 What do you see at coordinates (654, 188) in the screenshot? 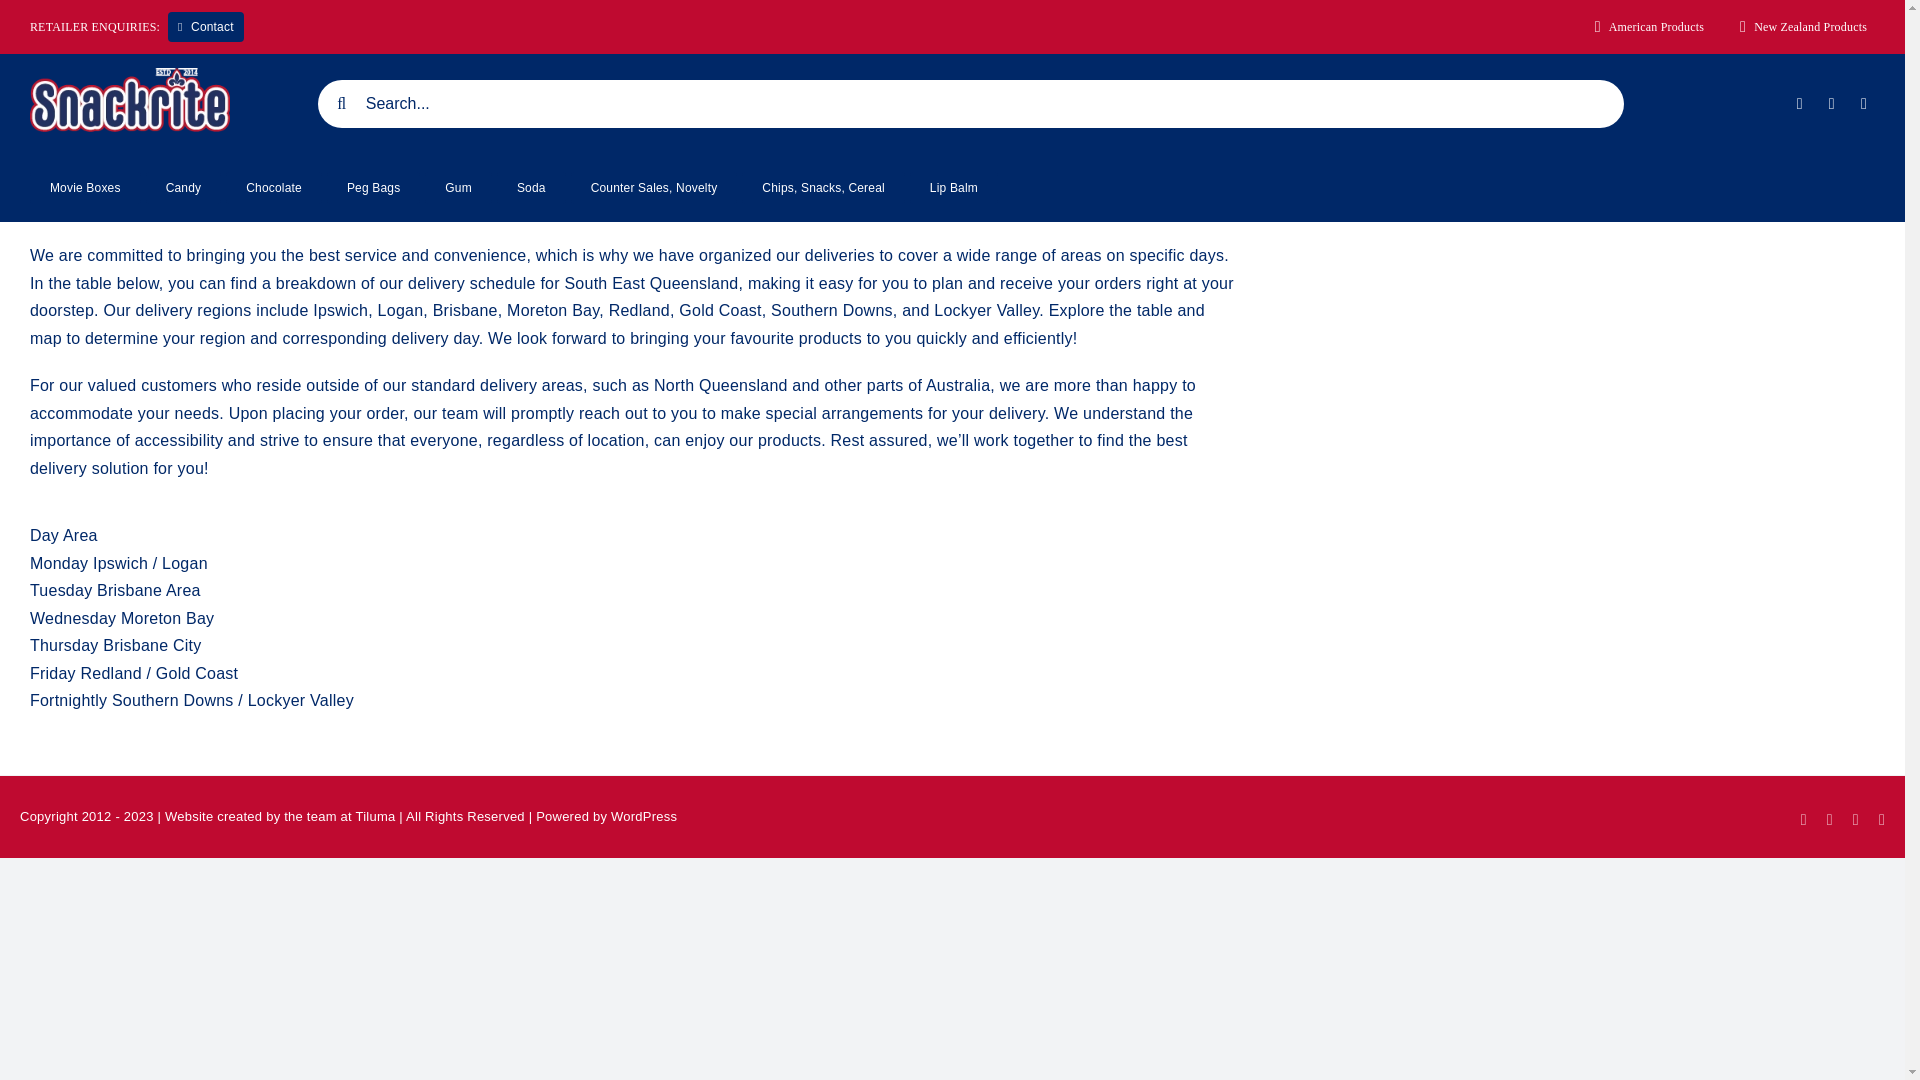
I see `Counter Sales, Novelty` at bounding box center [654, 188].